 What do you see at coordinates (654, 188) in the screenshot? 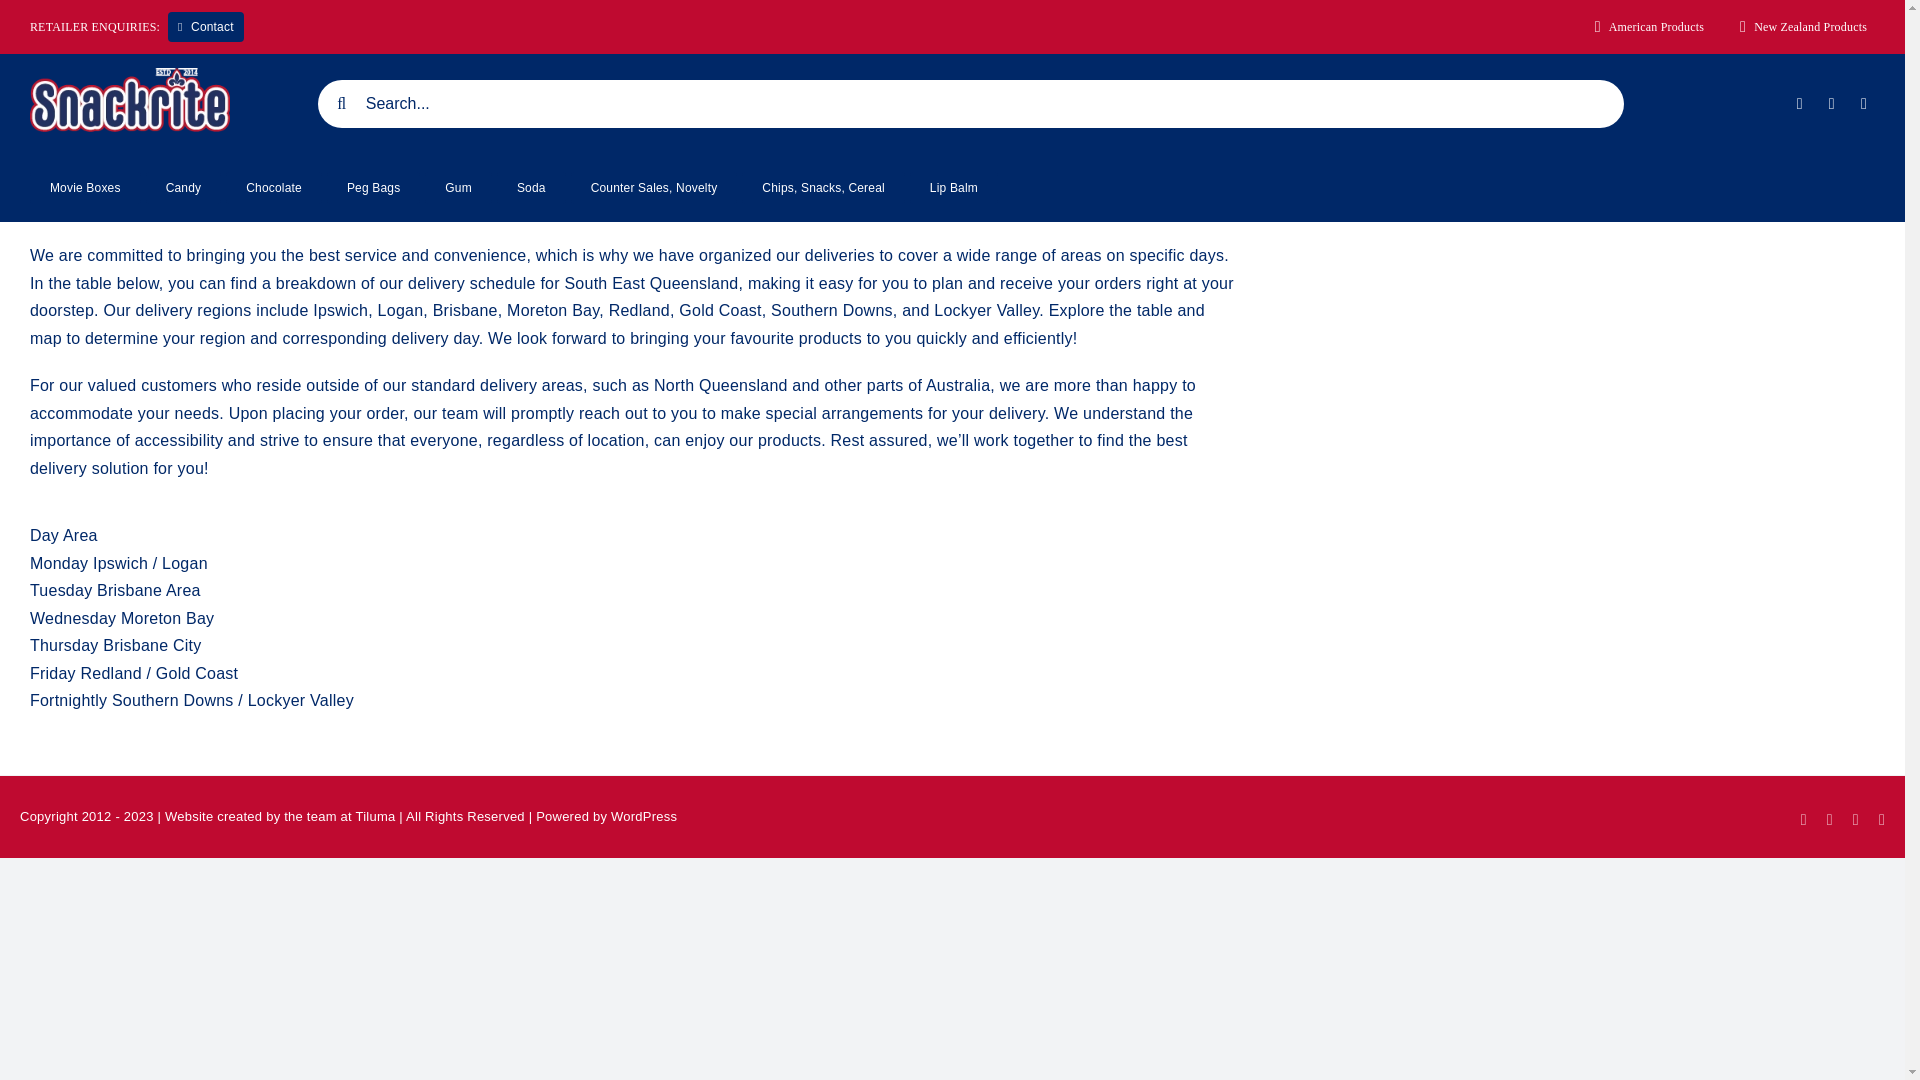
I see `Counter Sales, Novelty` at bounding box center [654, 188].